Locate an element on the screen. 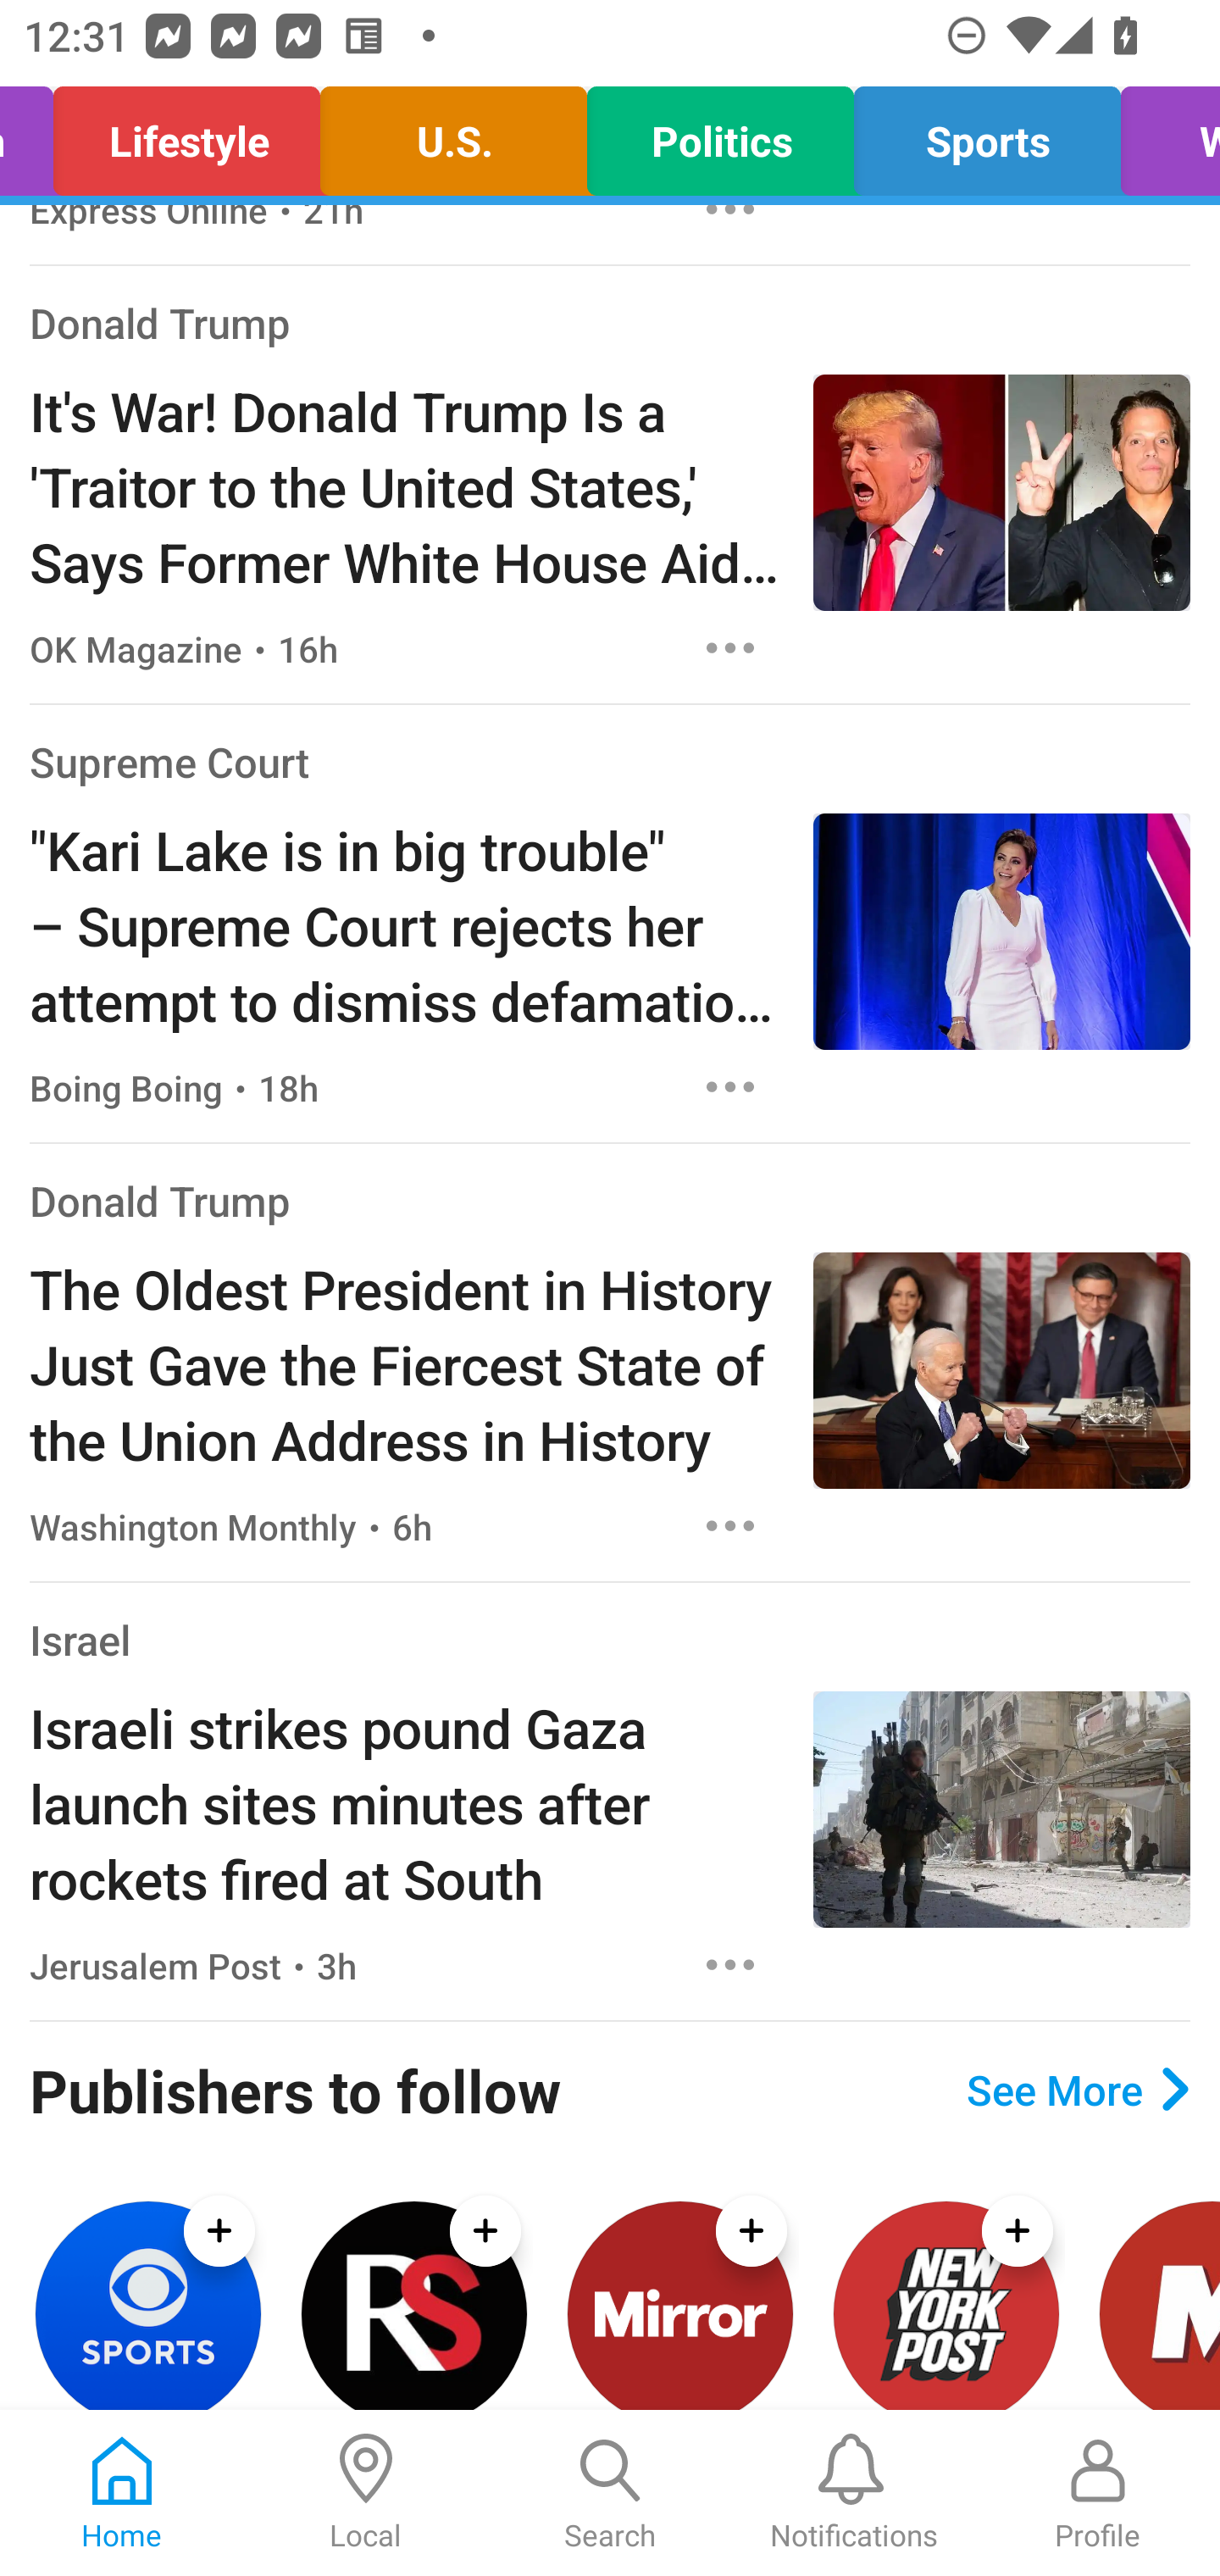 This screenshot has width=1220, height=2576. Donald Trump is located at coordinates (160, 1200).